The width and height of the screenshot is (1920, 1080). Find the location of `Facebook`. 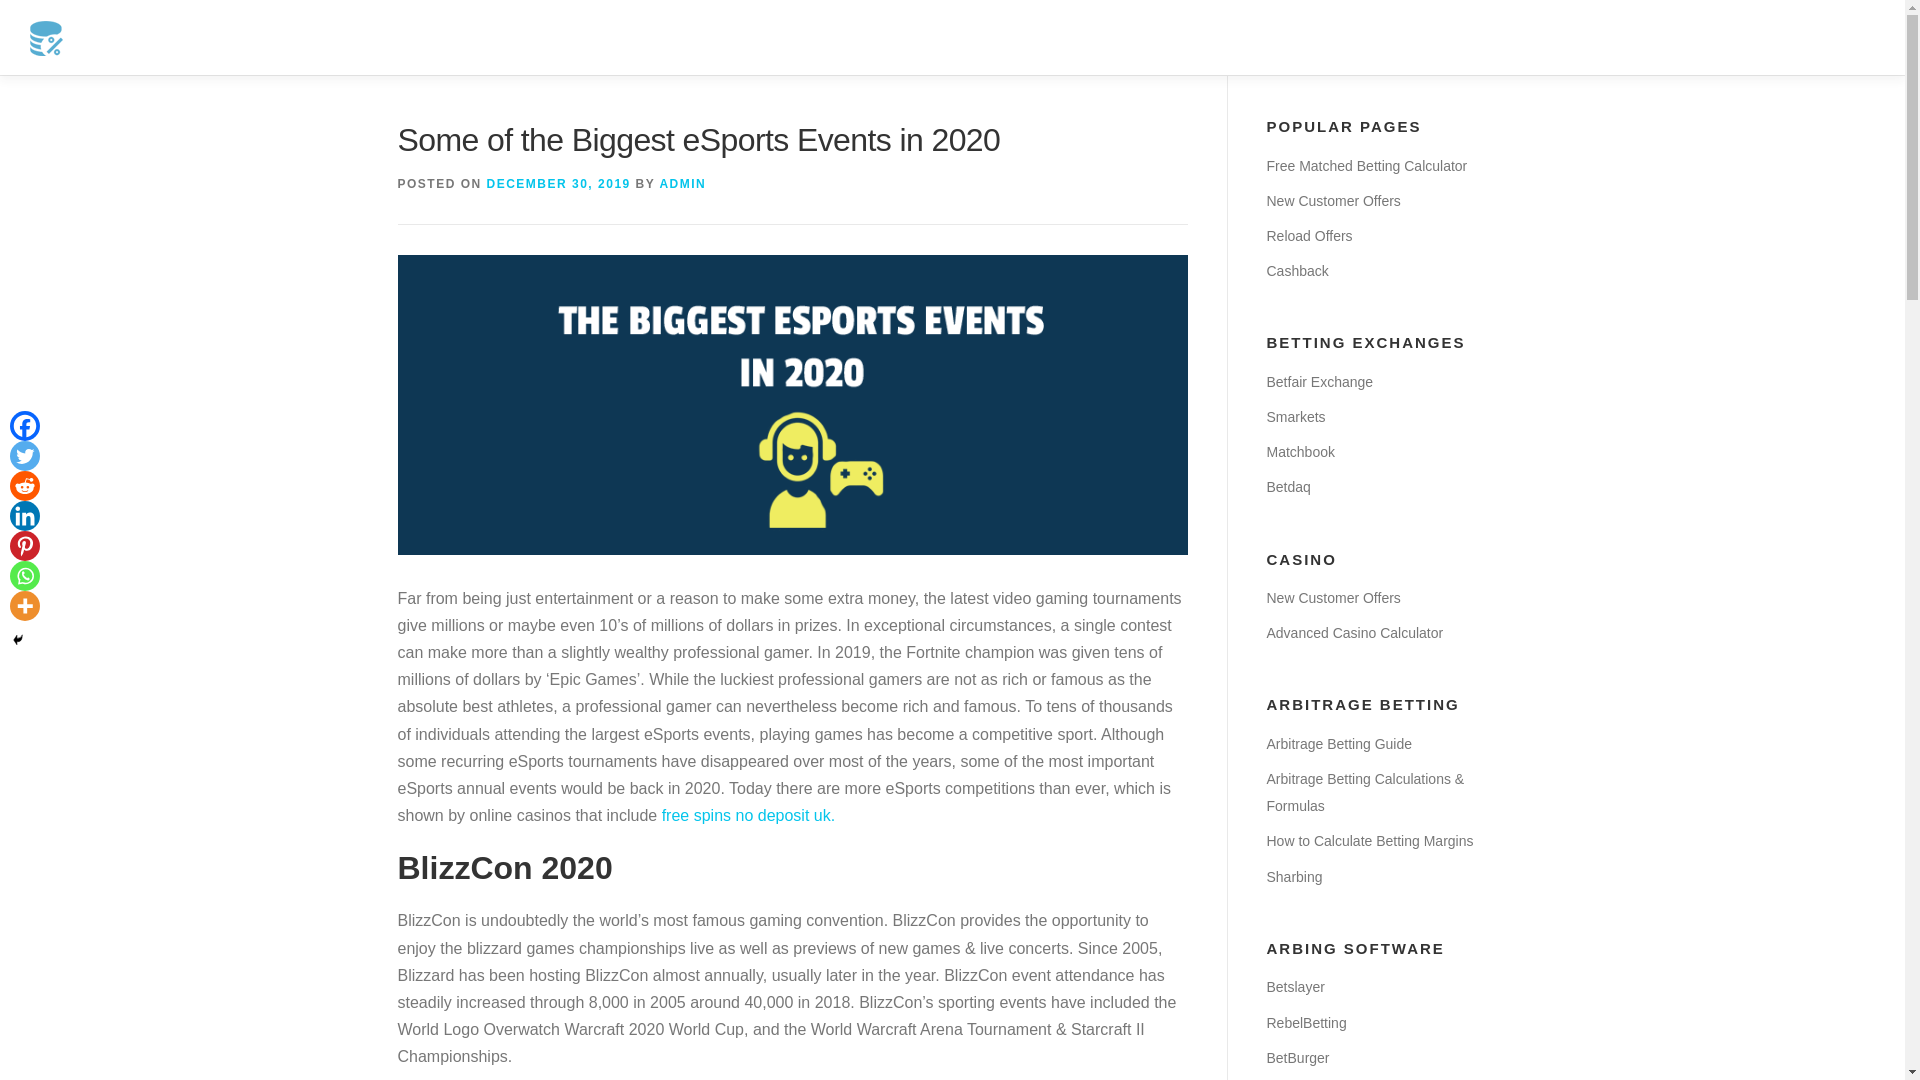

Facebook is located at coordinates (24, 426).